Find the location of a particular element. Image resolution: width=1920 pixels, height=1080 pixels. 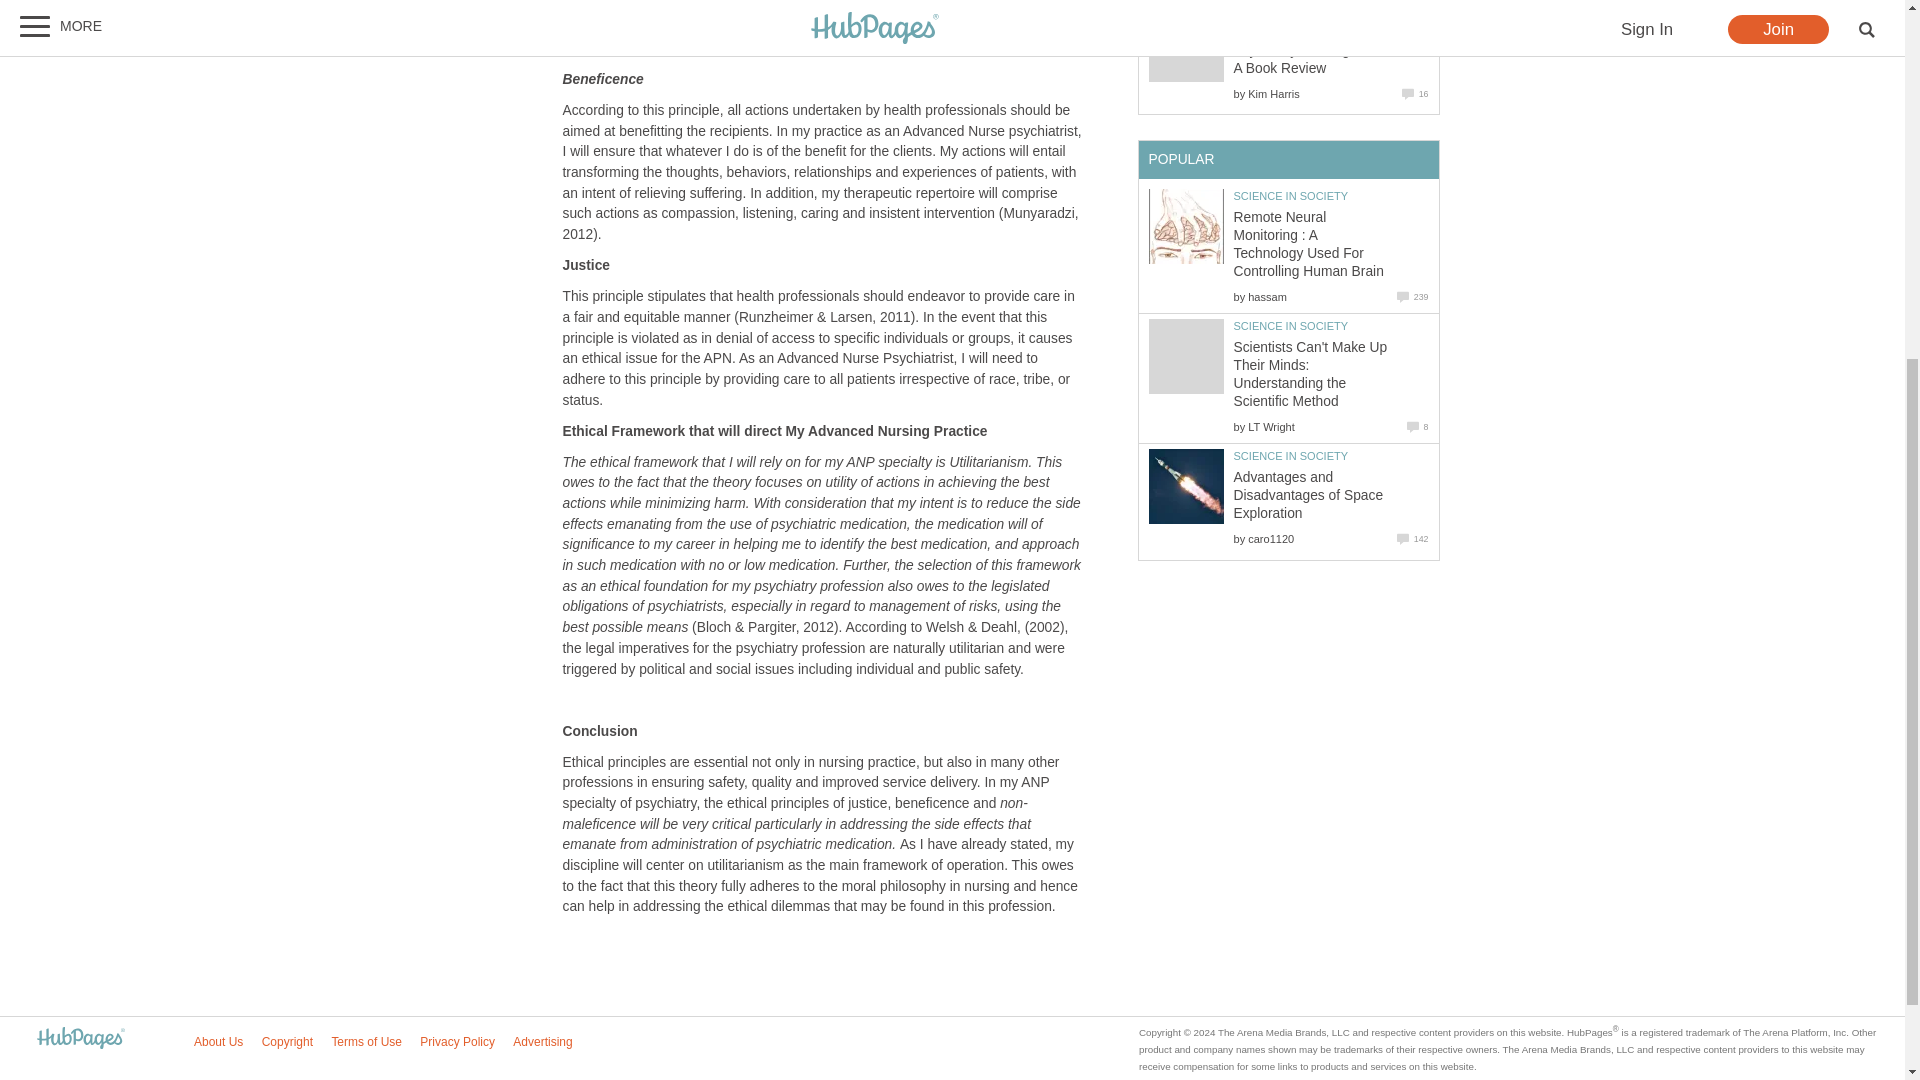

Advantages and Disadvantages of Space Exploration is located at coordinates (1186, 486).